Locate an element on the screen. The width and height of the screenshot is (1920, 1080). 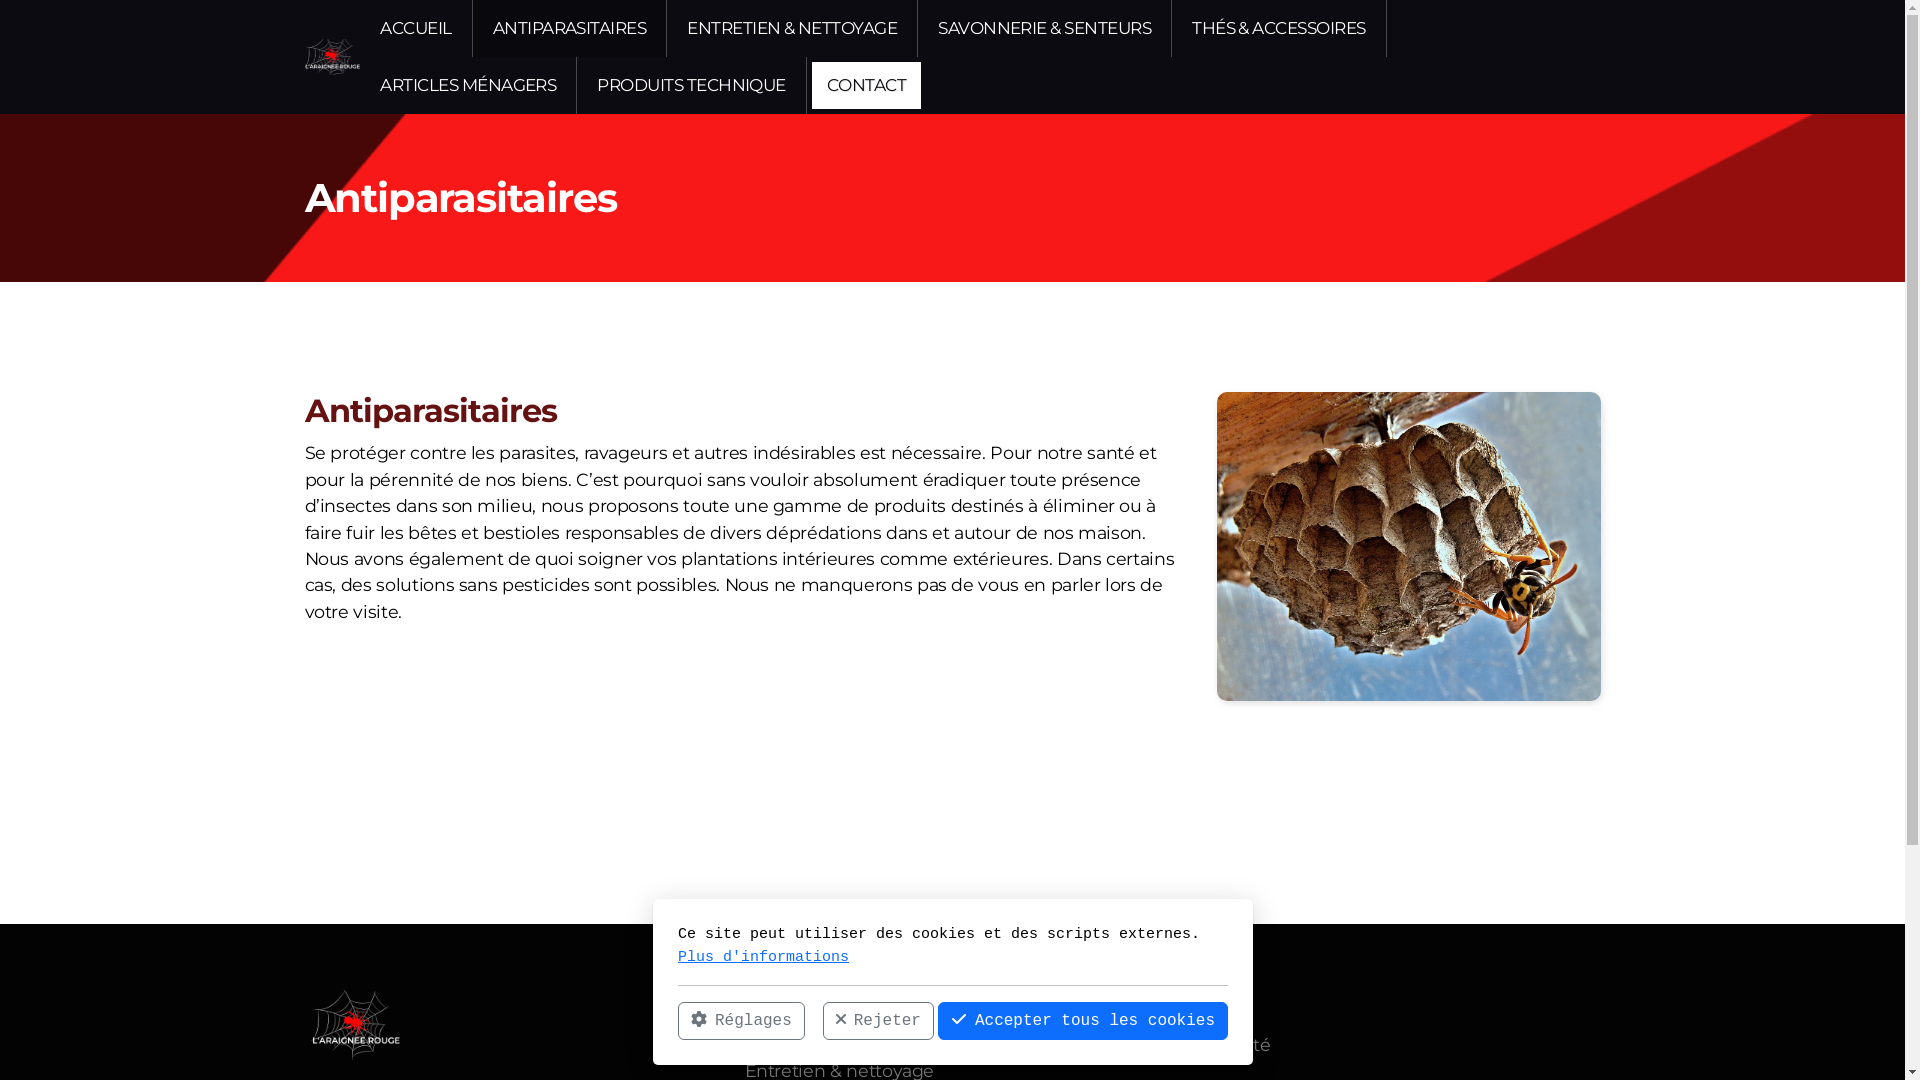
CONTACT is located at coordinates (866, 86).